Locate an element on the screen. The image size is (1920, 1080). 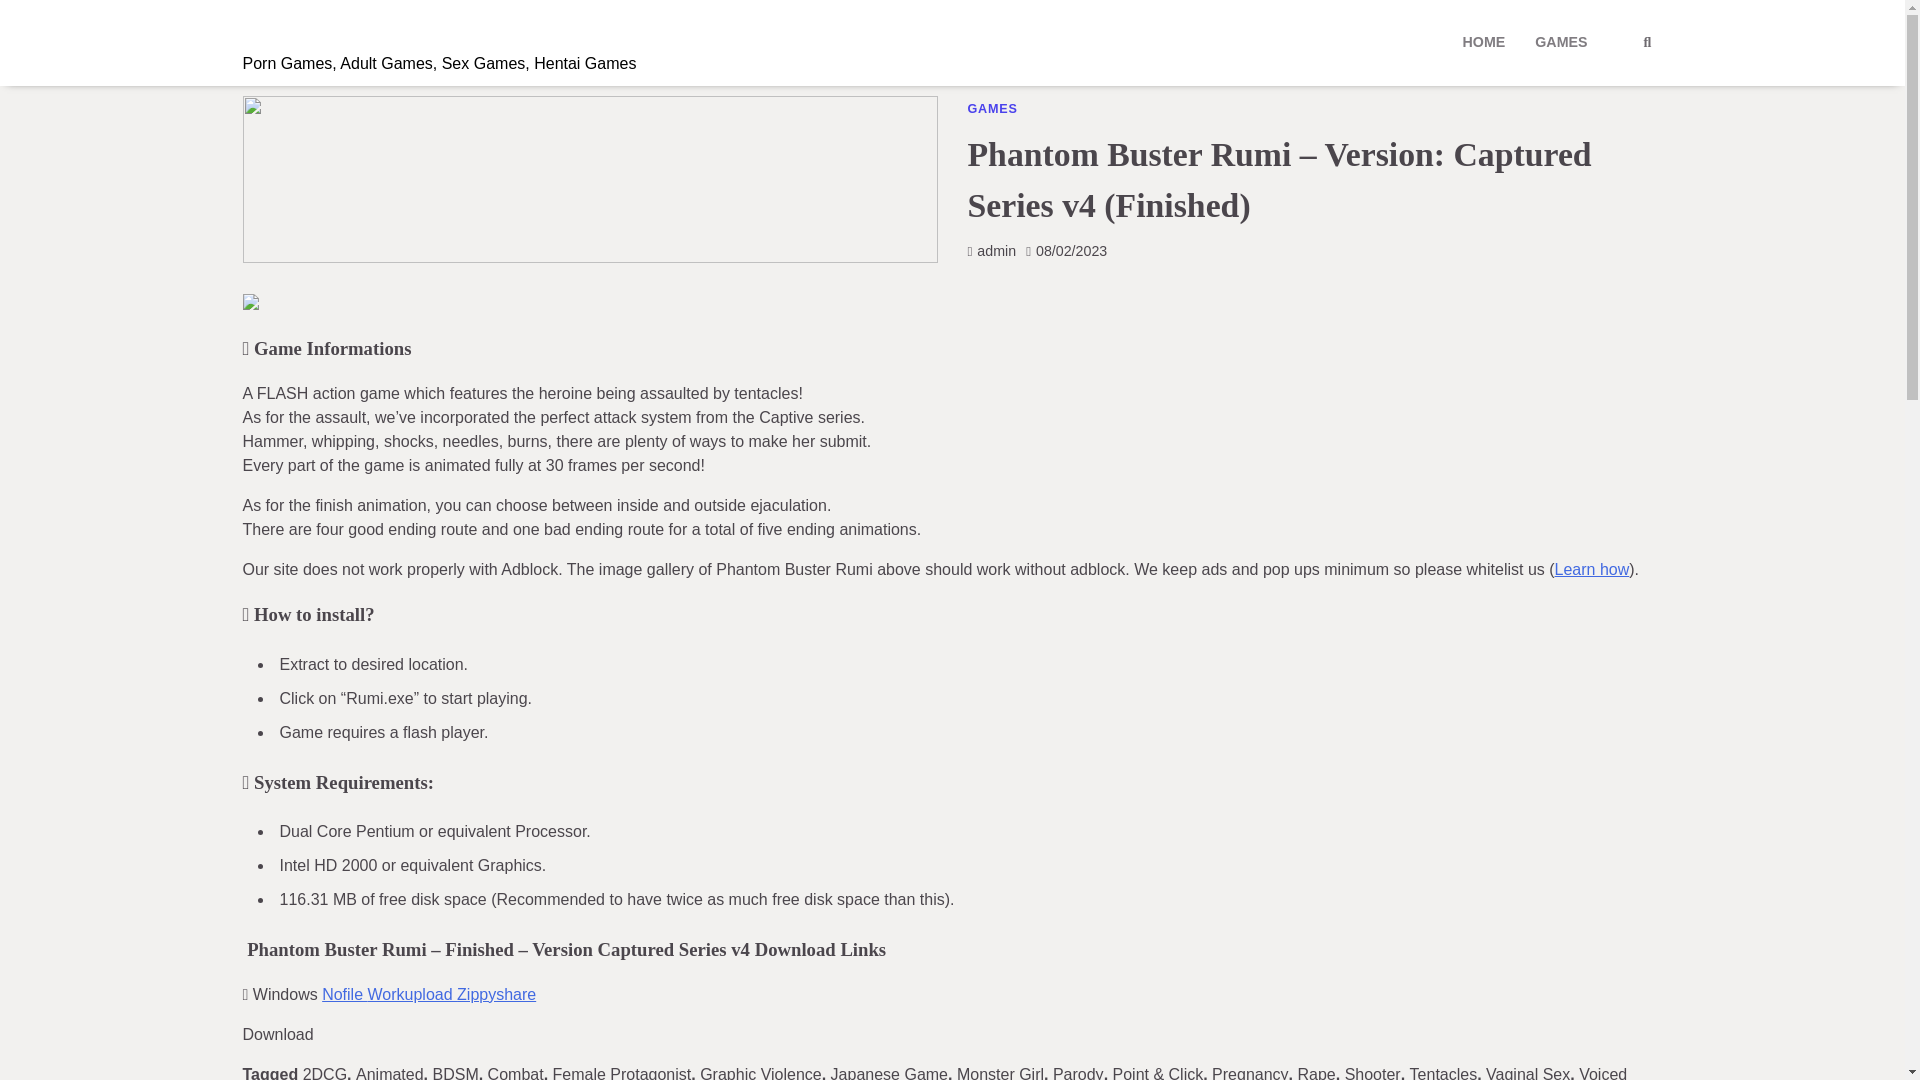
Pregnancy is located at coordinates (1250, 1072).